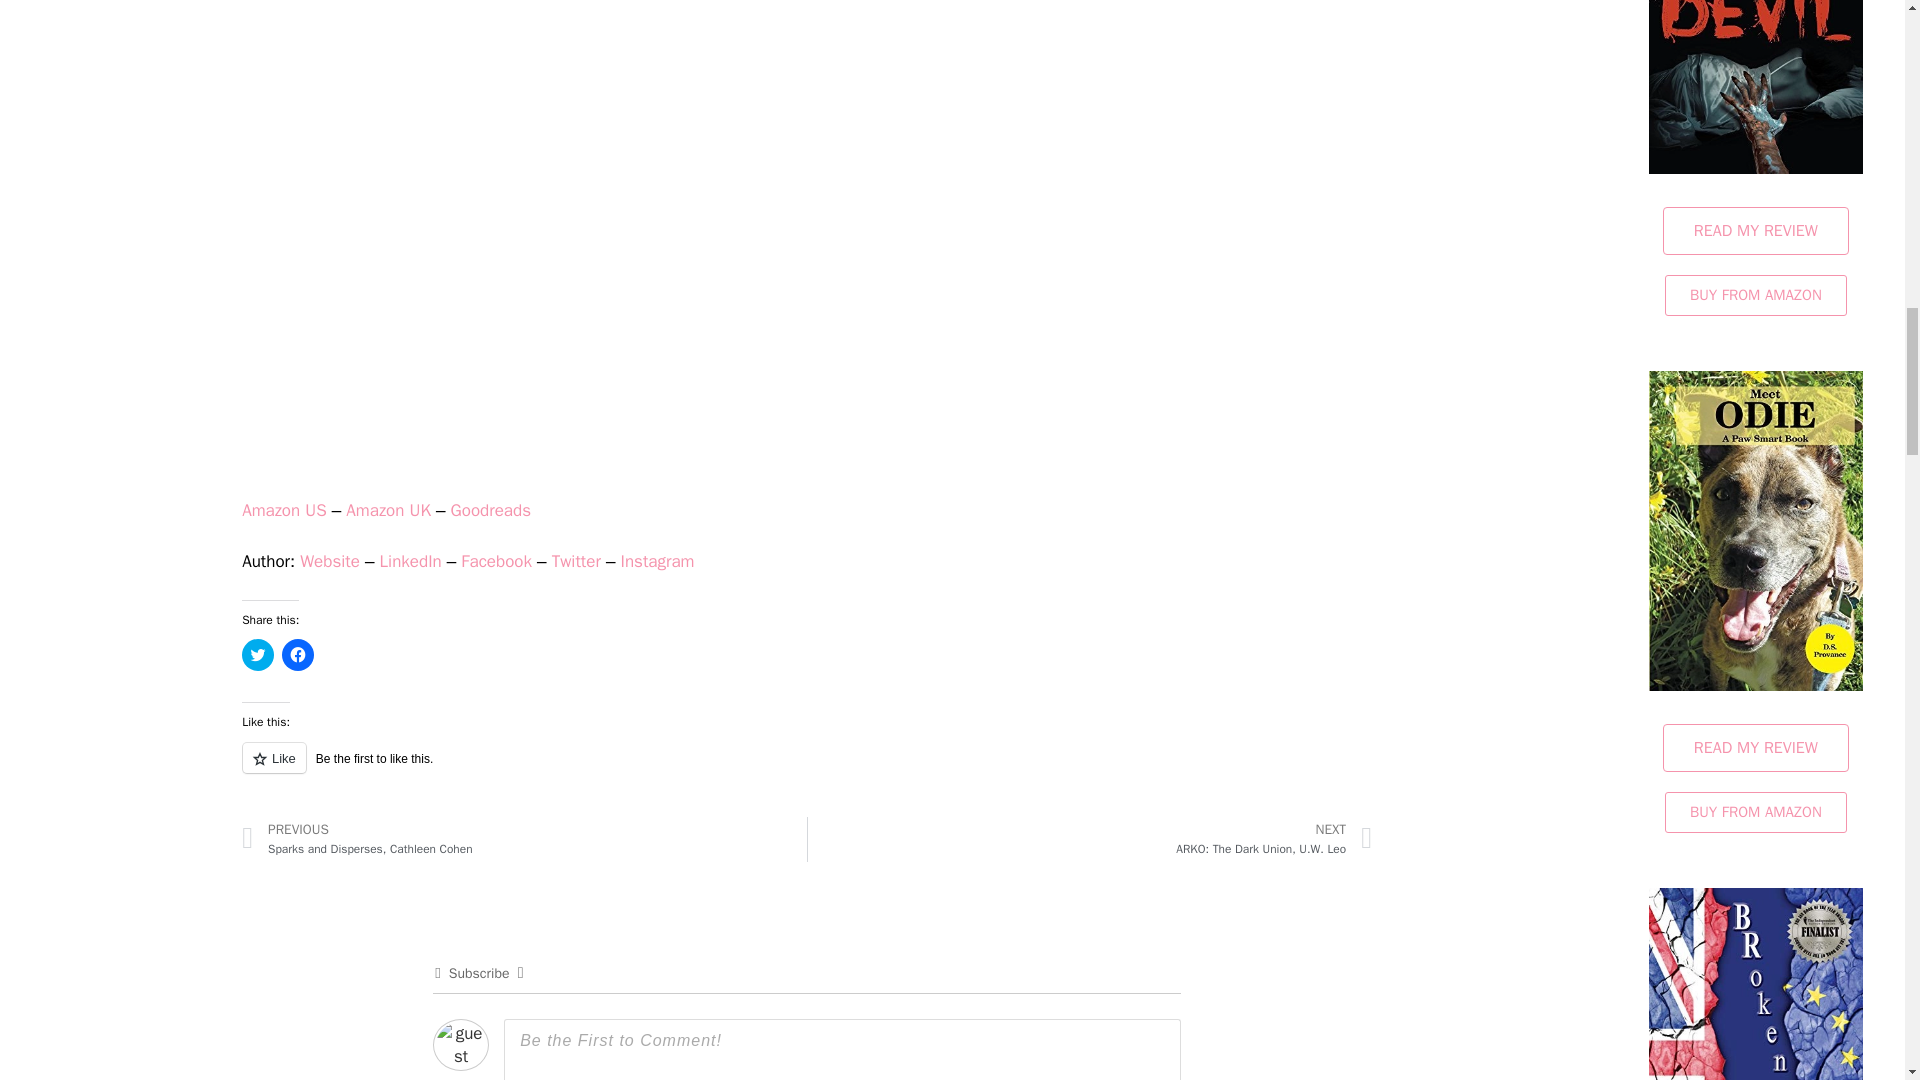  I want to click on Twitter, so click(576, 561).